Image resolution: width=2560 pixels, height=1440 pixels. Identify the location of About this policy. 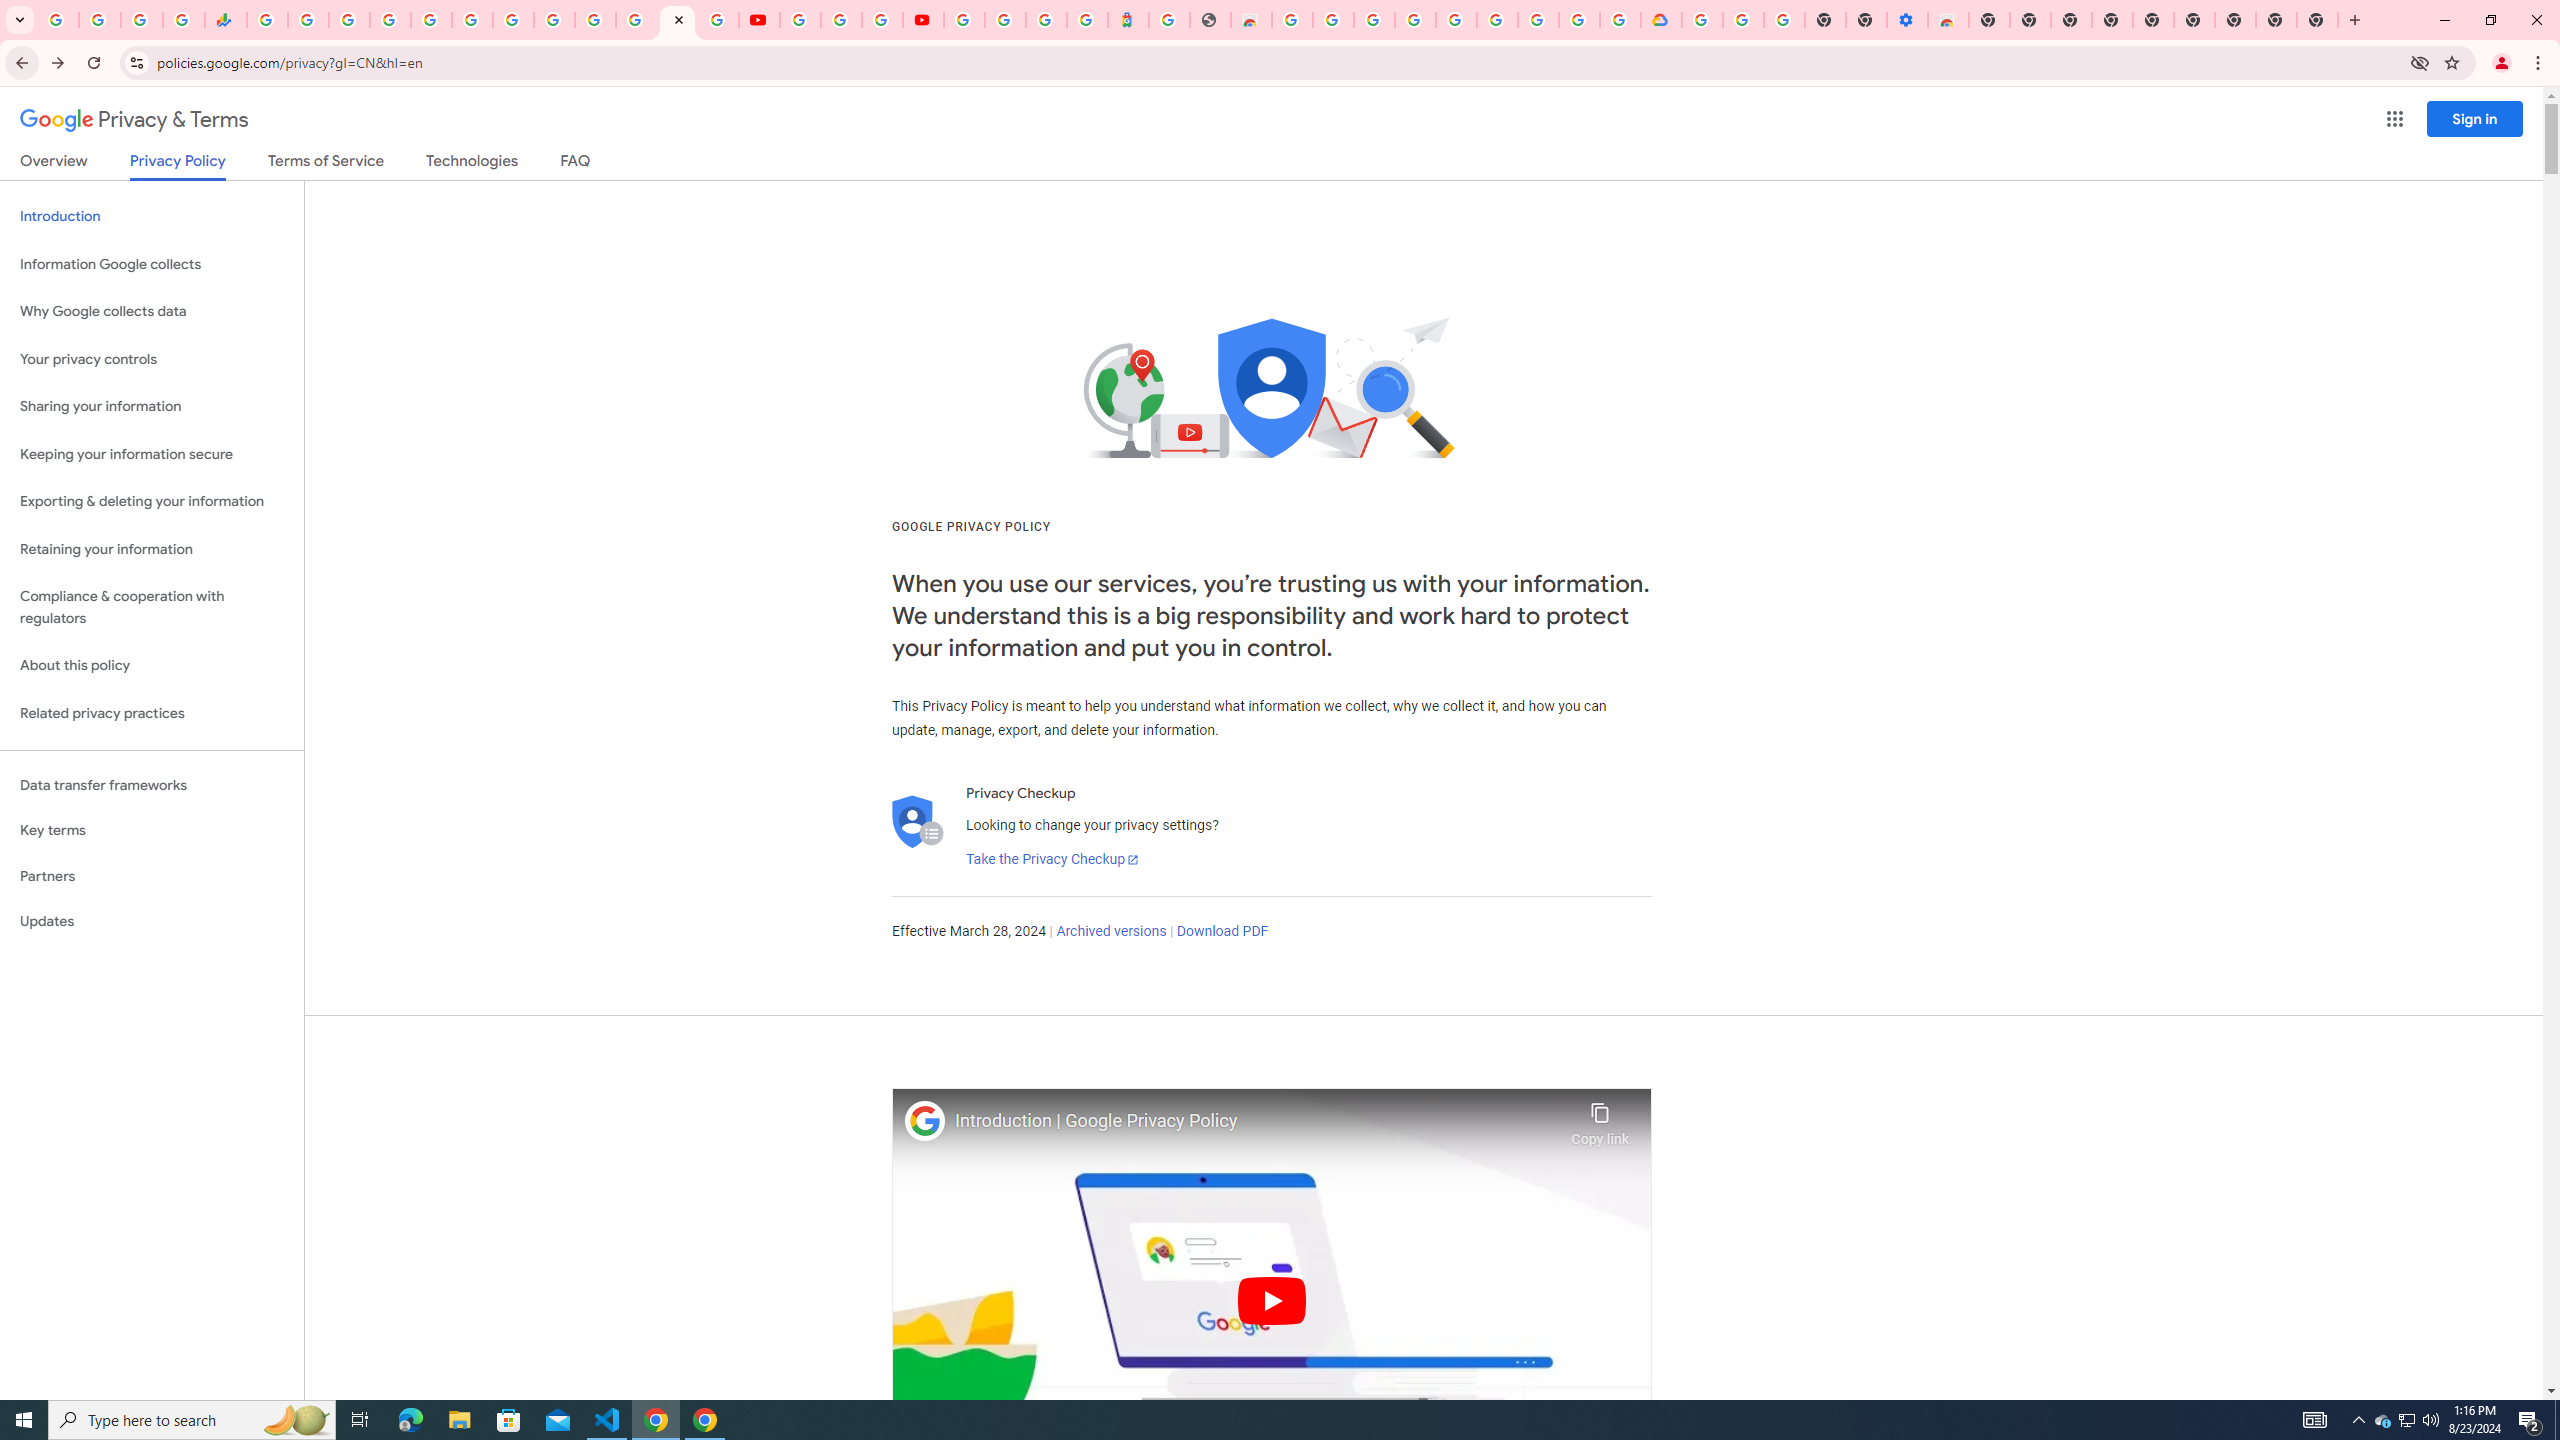
(152, 666).